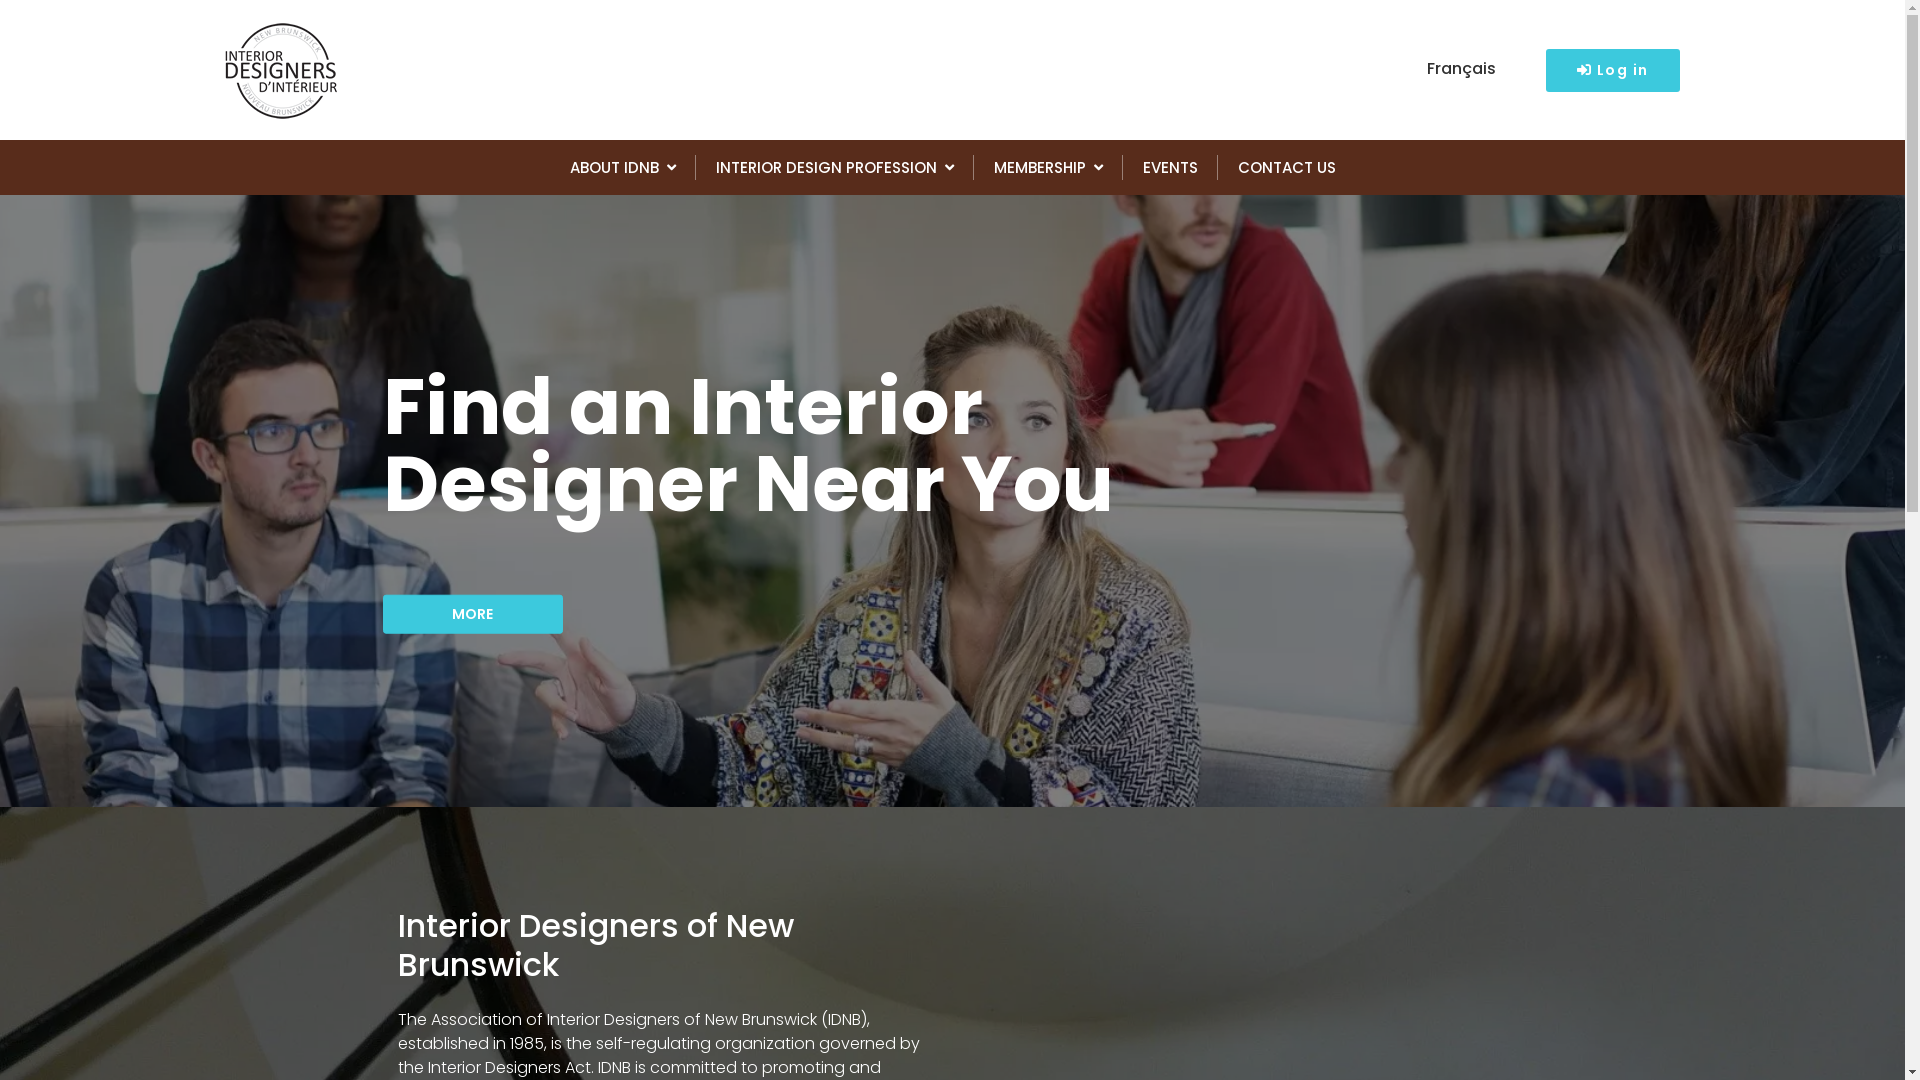  I want to click on MORE, so click(472, 614).